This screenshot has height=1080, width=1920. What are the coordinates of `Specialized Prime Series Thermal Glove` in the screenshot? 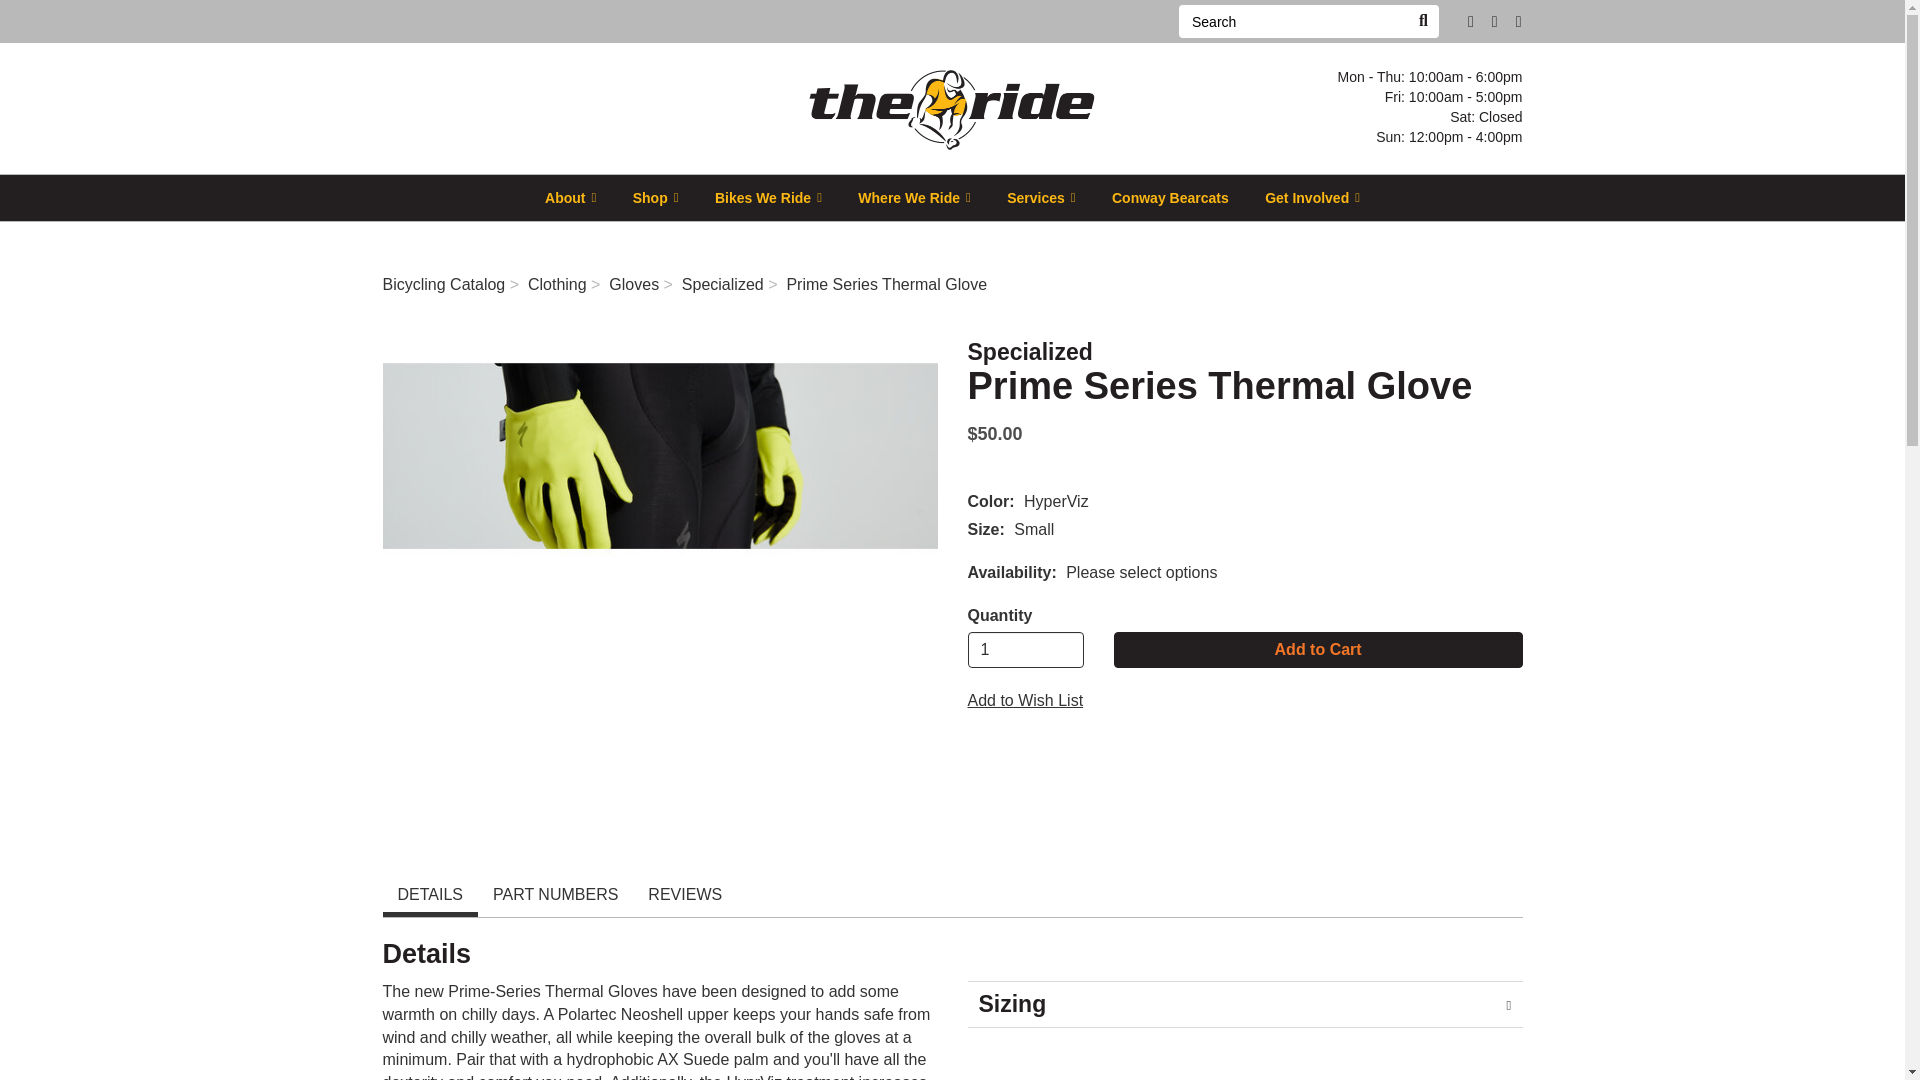 It's located at (659, 456).